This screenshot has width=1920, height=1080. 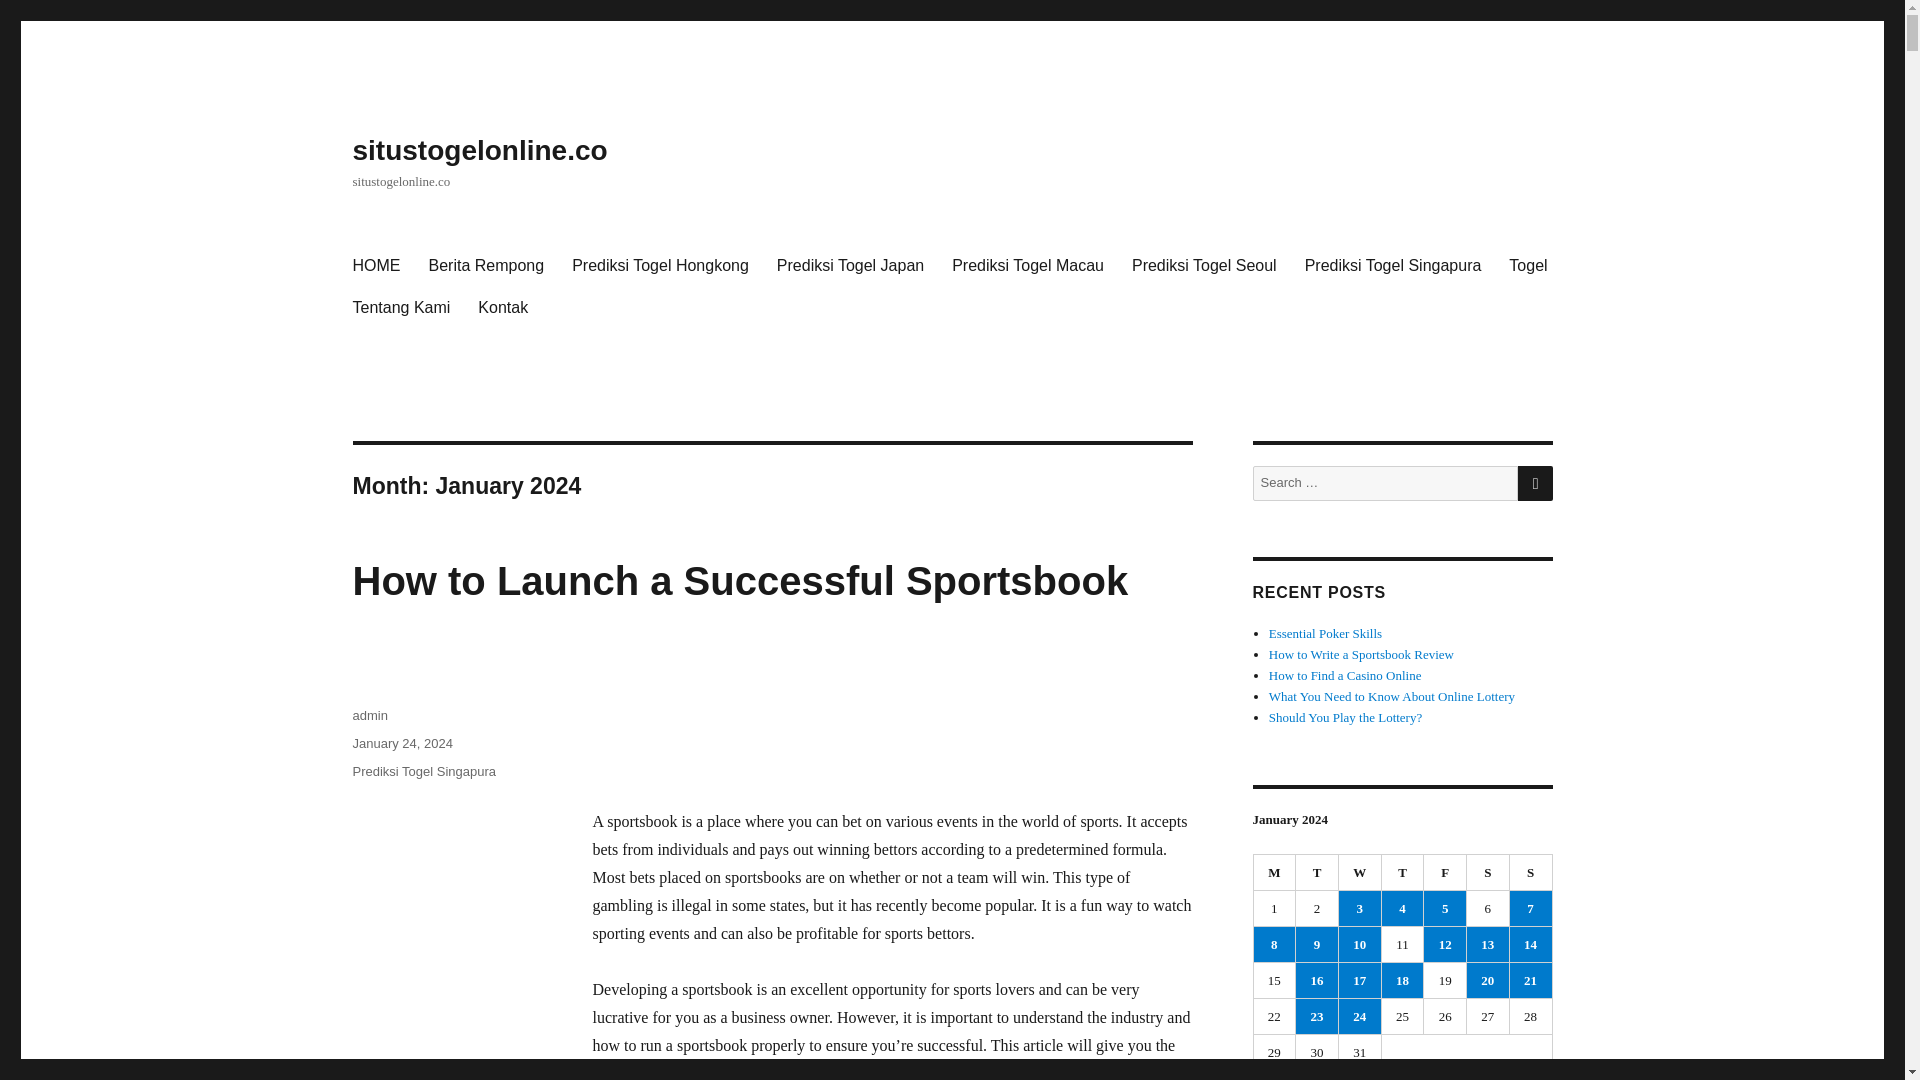 I want to click on Prediksi Togel Singapura, so click(x=1392, y=266).